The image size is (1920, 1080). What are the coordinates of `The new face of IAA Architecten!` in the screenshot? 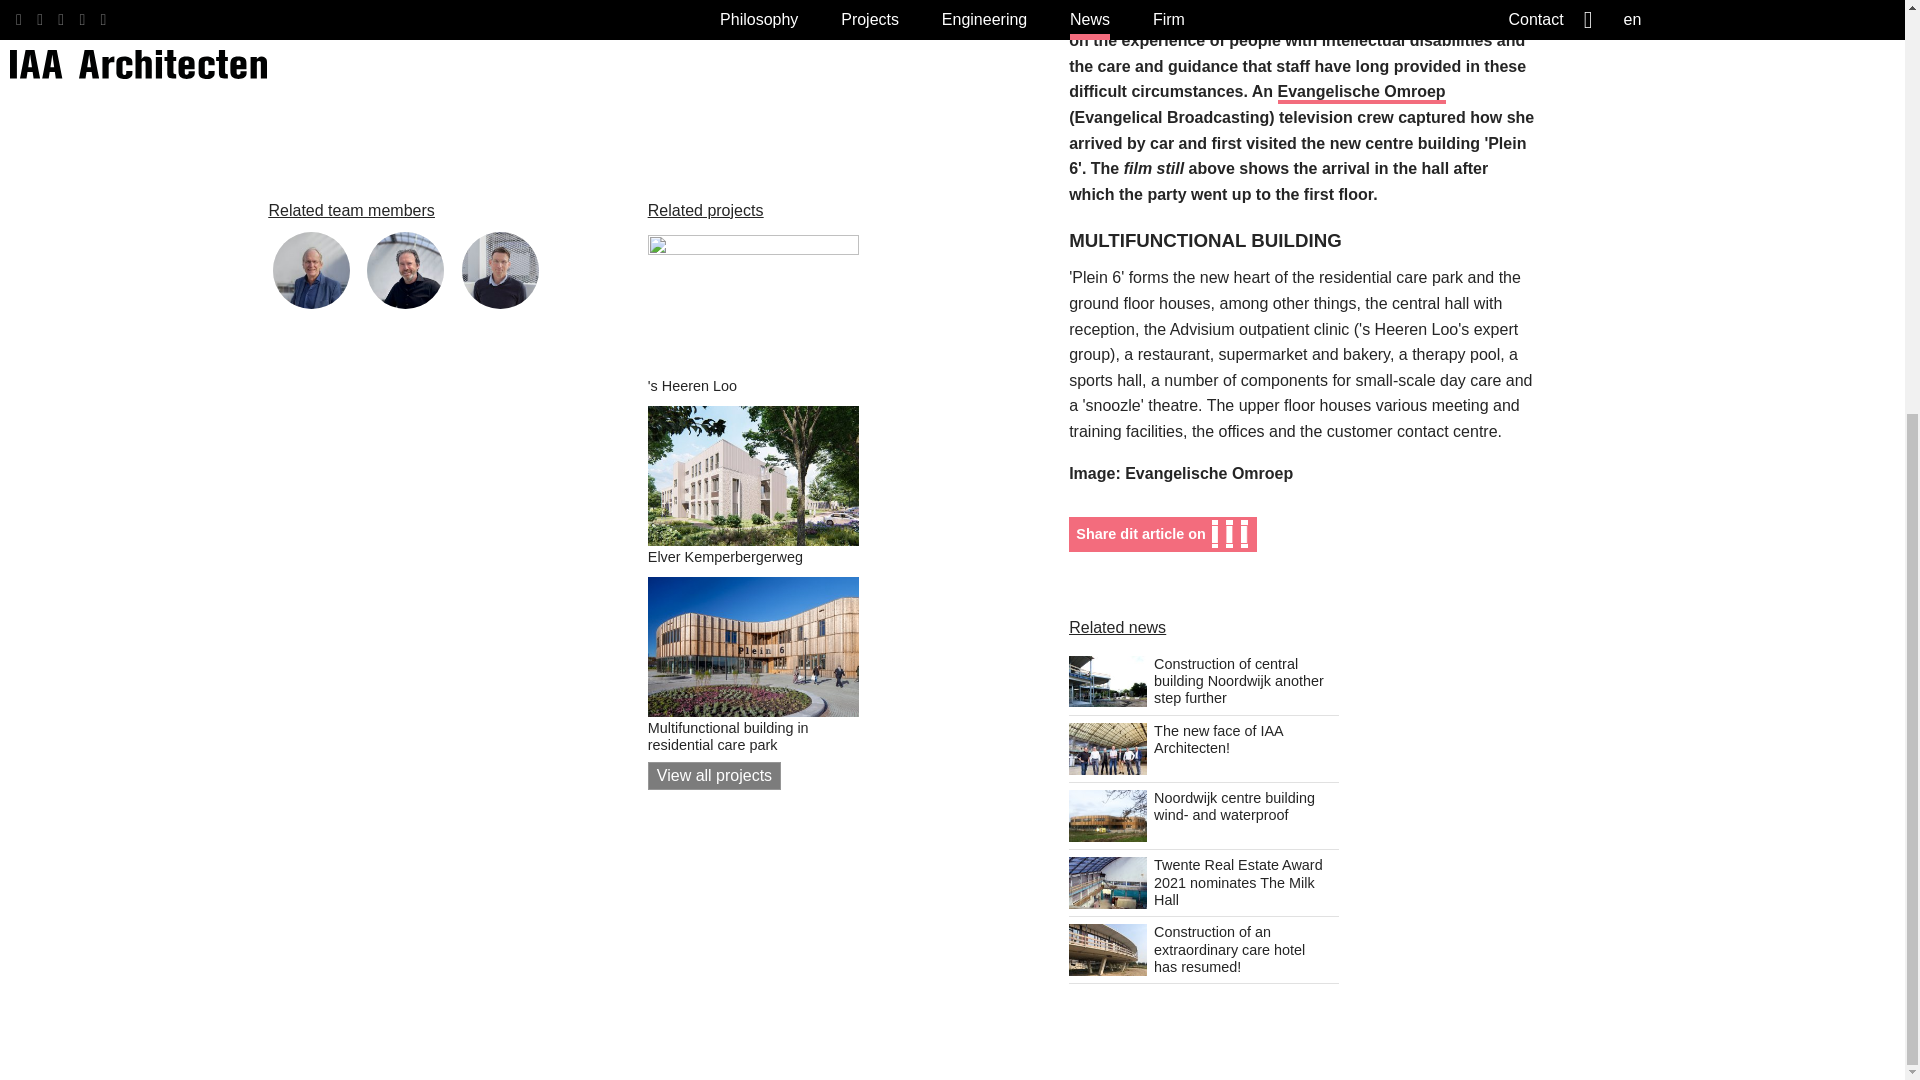 It's located at (1204, 748).